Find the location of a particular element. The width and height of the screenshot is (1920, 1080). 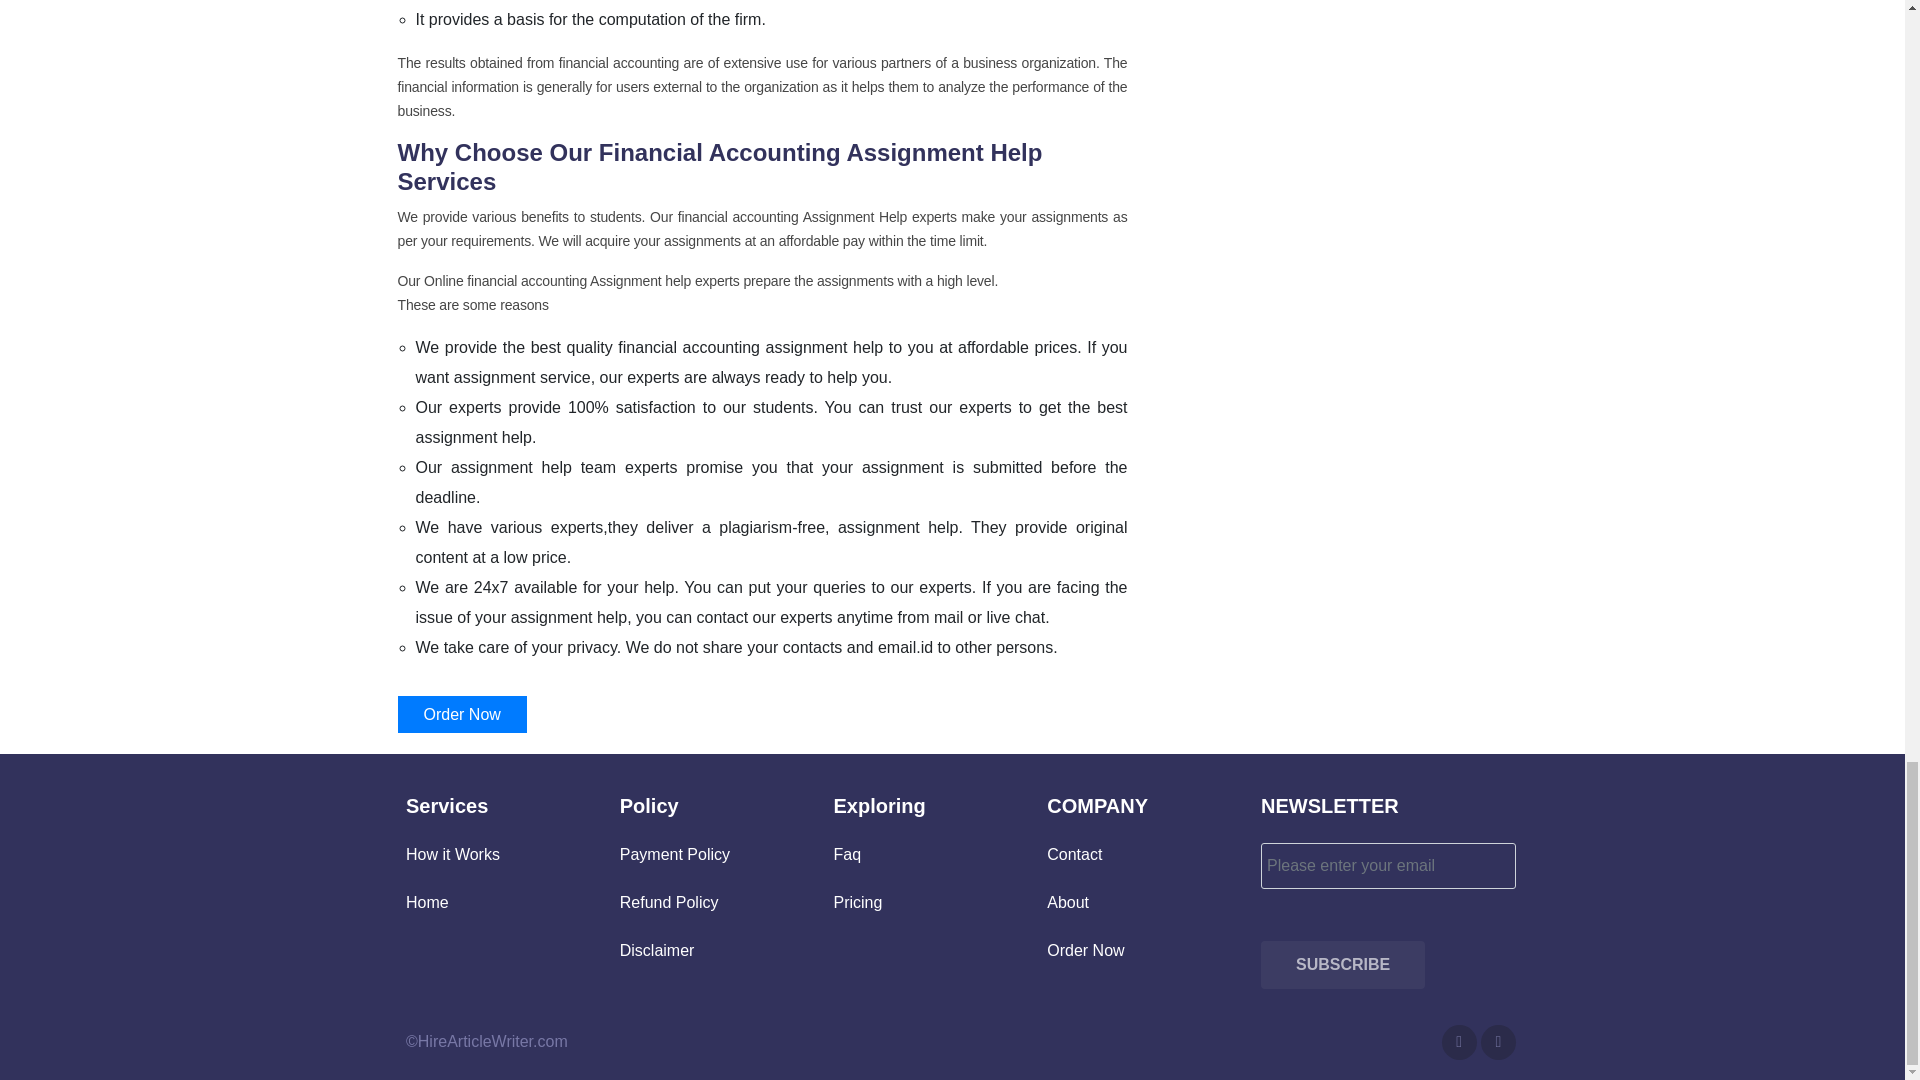

Contact is located at coordinates (1074, 854).